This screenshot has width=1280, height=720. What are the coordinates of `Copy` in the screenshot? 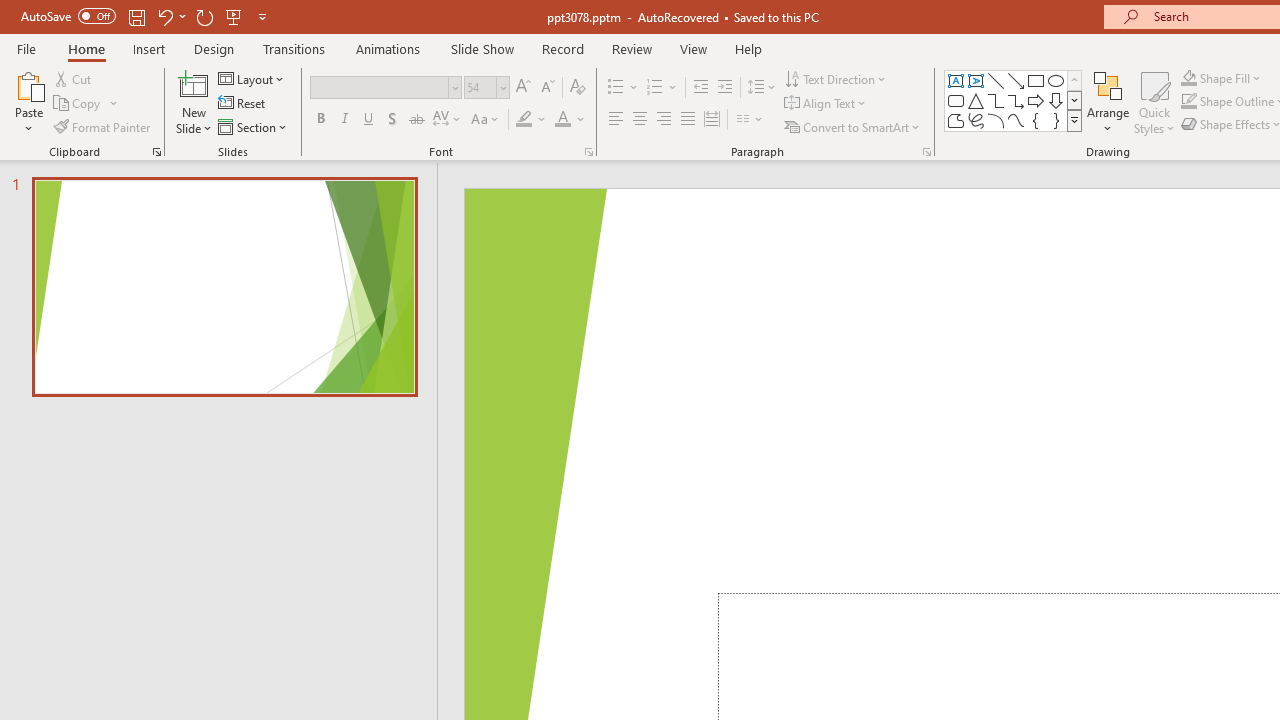 It's located at (86, 104).